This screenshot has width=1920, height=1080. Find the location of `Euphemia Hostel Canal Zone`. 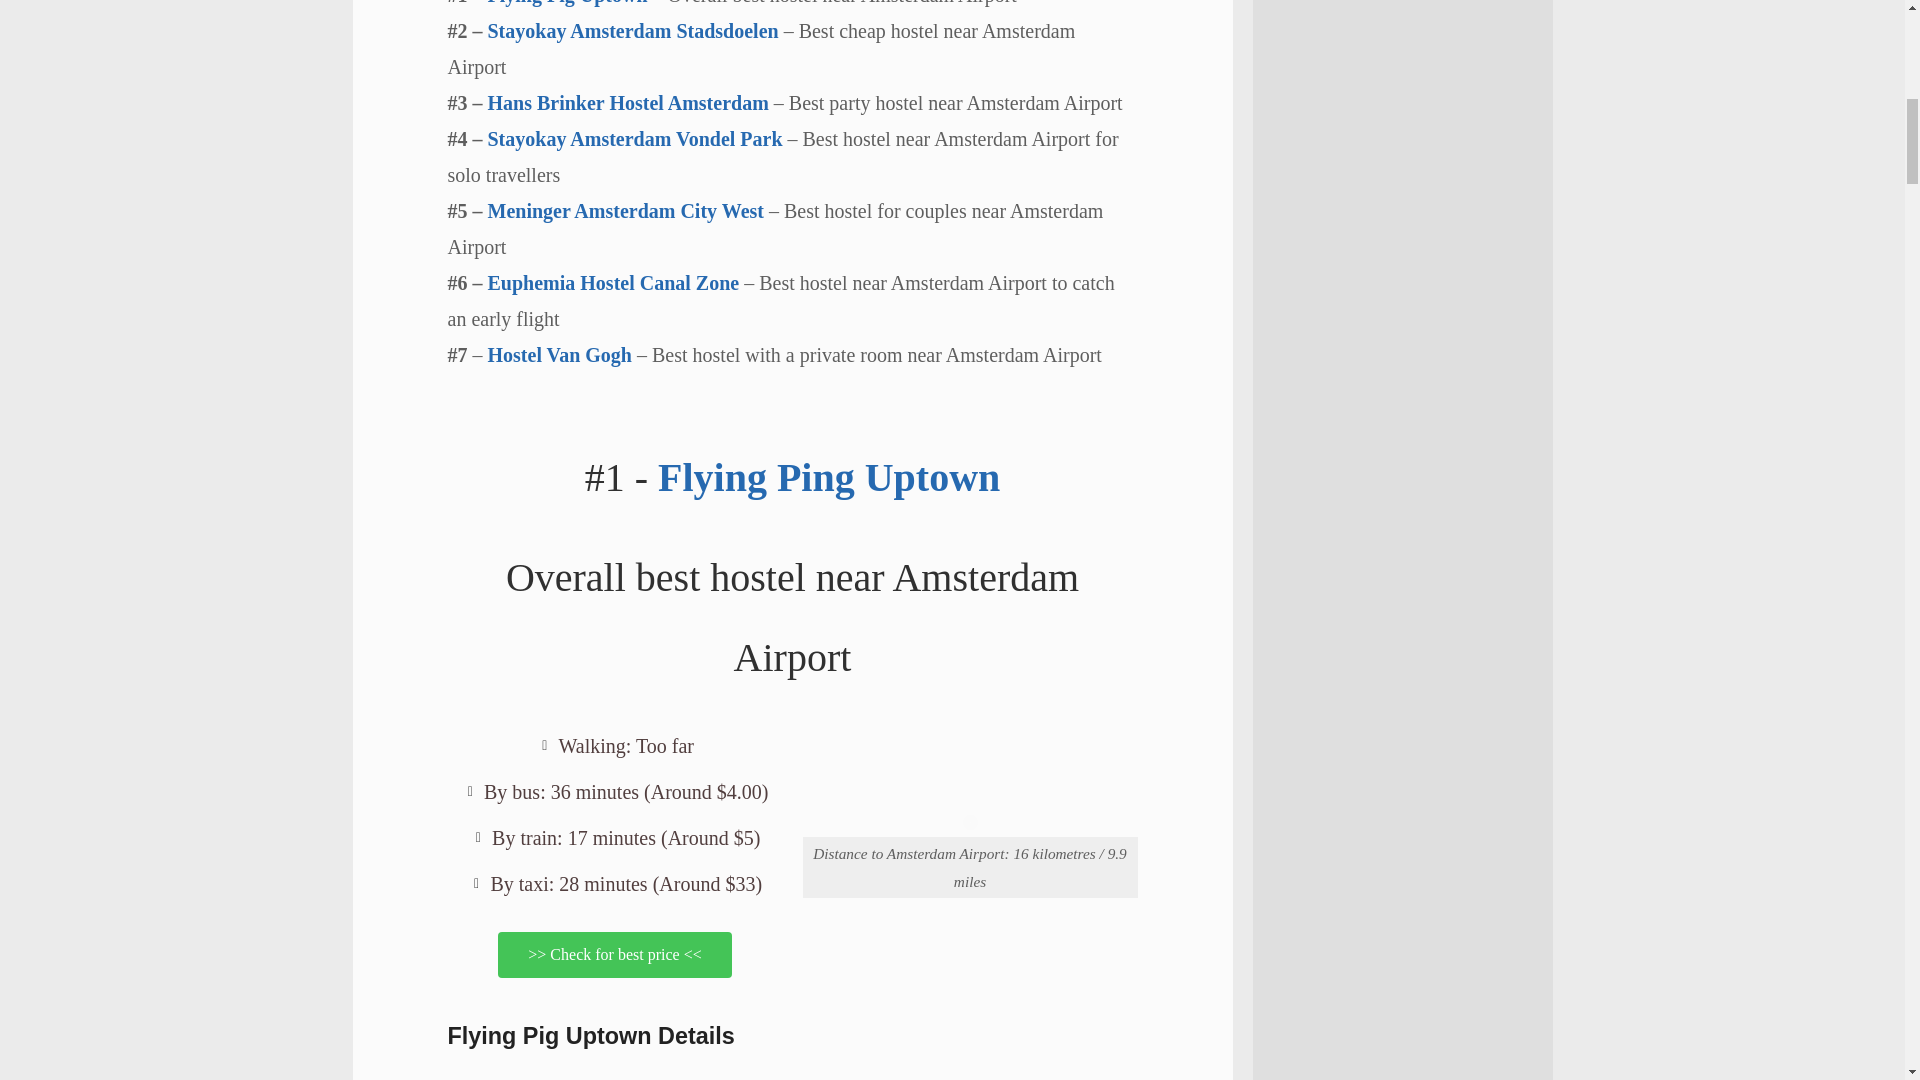

Euphemia Hostel Canal Zone is located at coordinates (616, 282).